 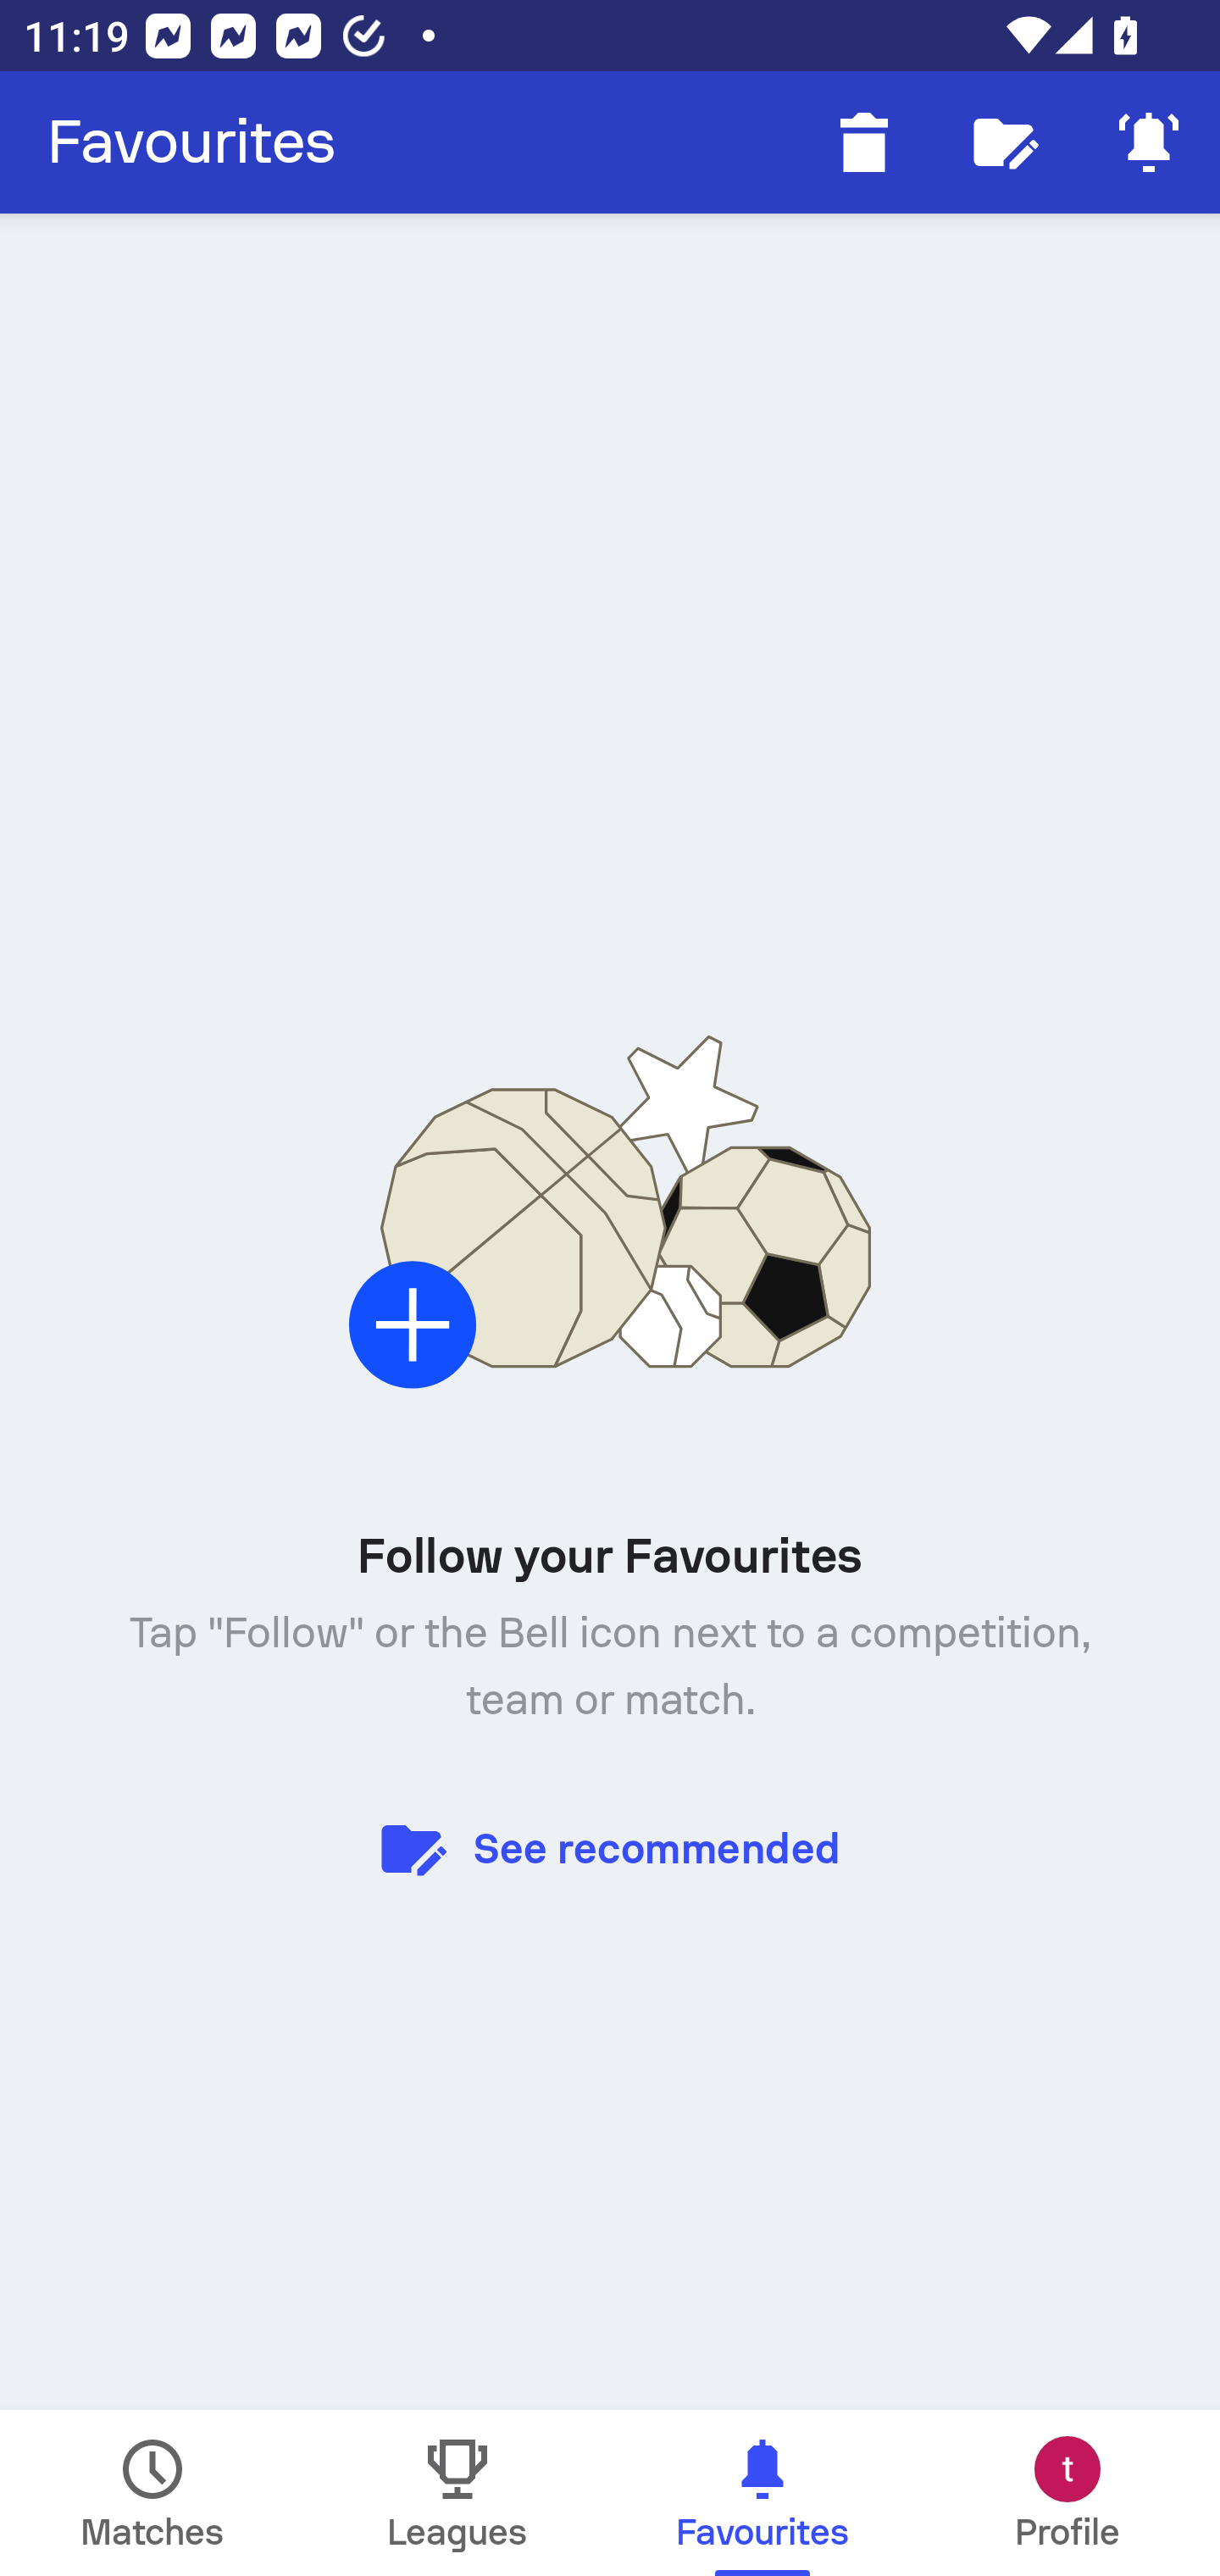 What do you see at coordinates (191, 142) in the screenshot?
I see `Favourites` at bounding box center [191, 142].